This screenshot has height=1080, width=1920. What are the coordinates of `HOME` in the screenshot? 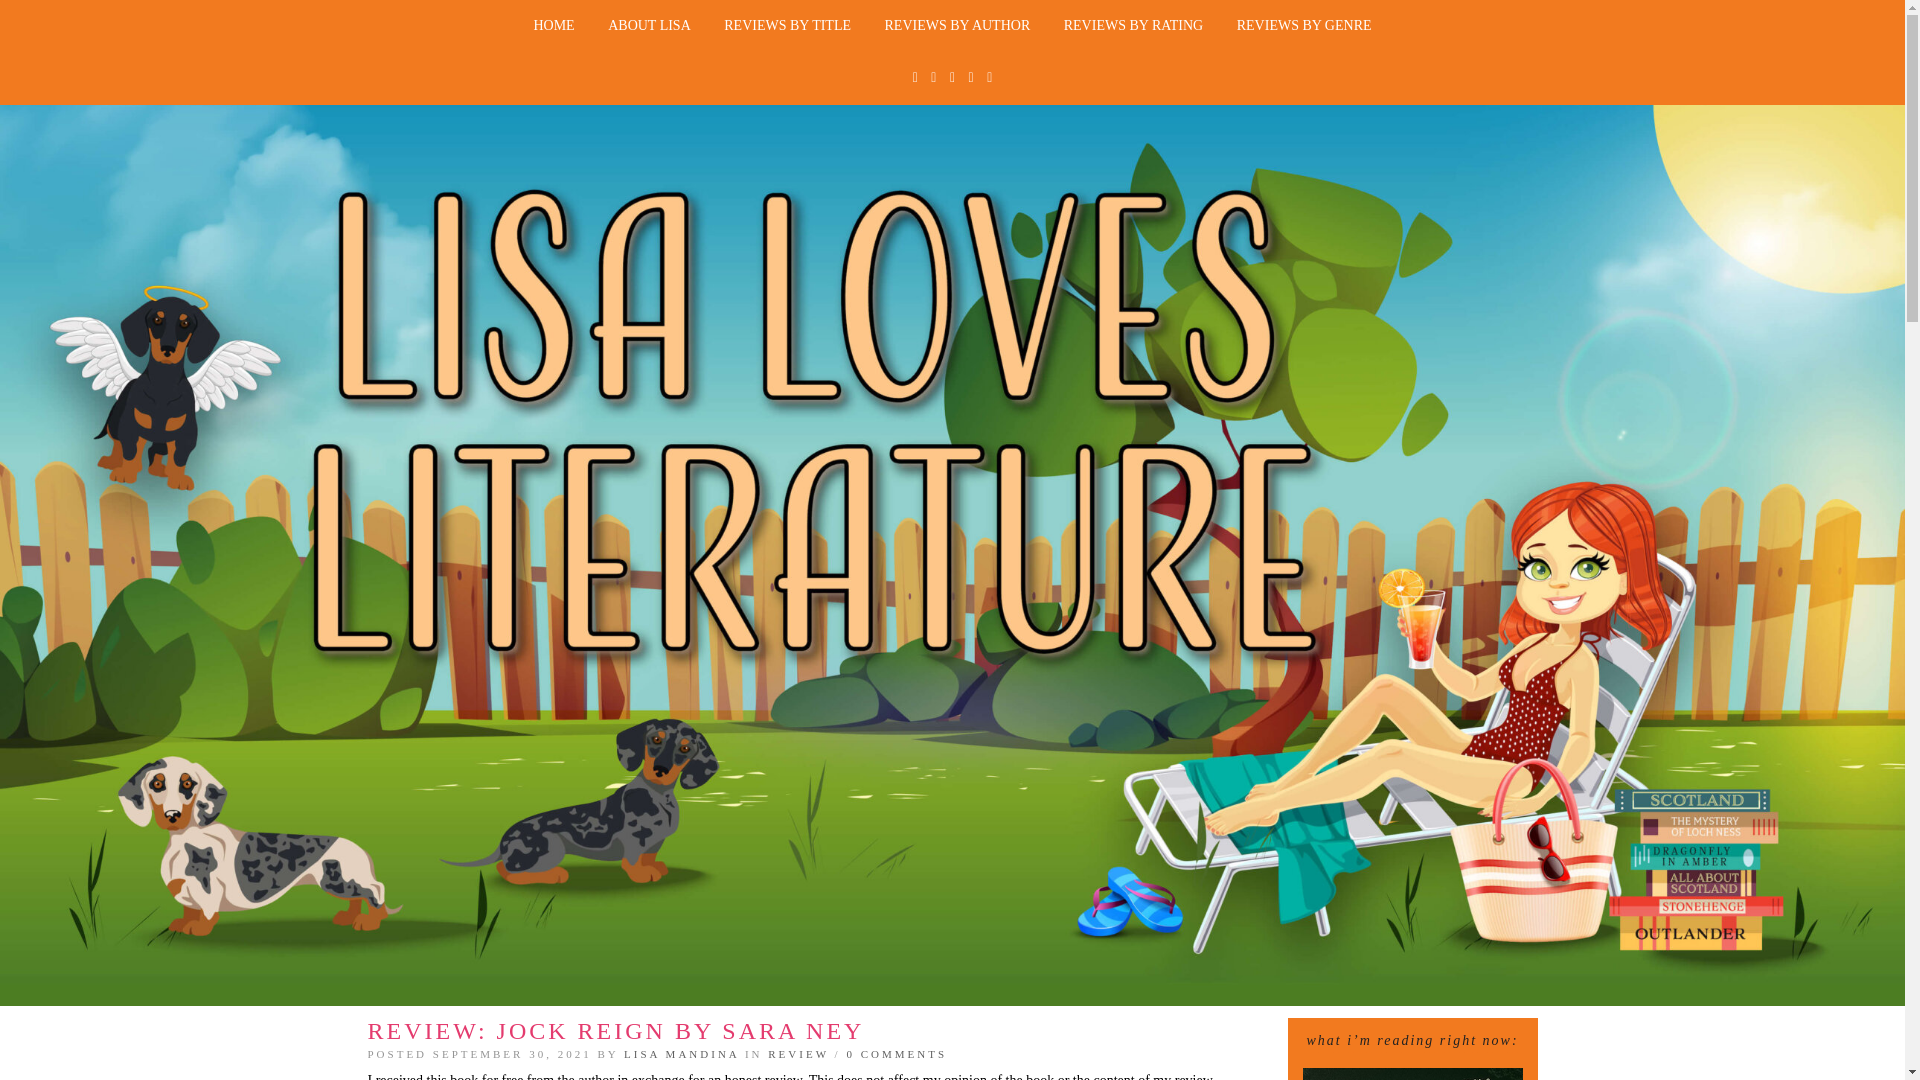 It's located at (554, 26).